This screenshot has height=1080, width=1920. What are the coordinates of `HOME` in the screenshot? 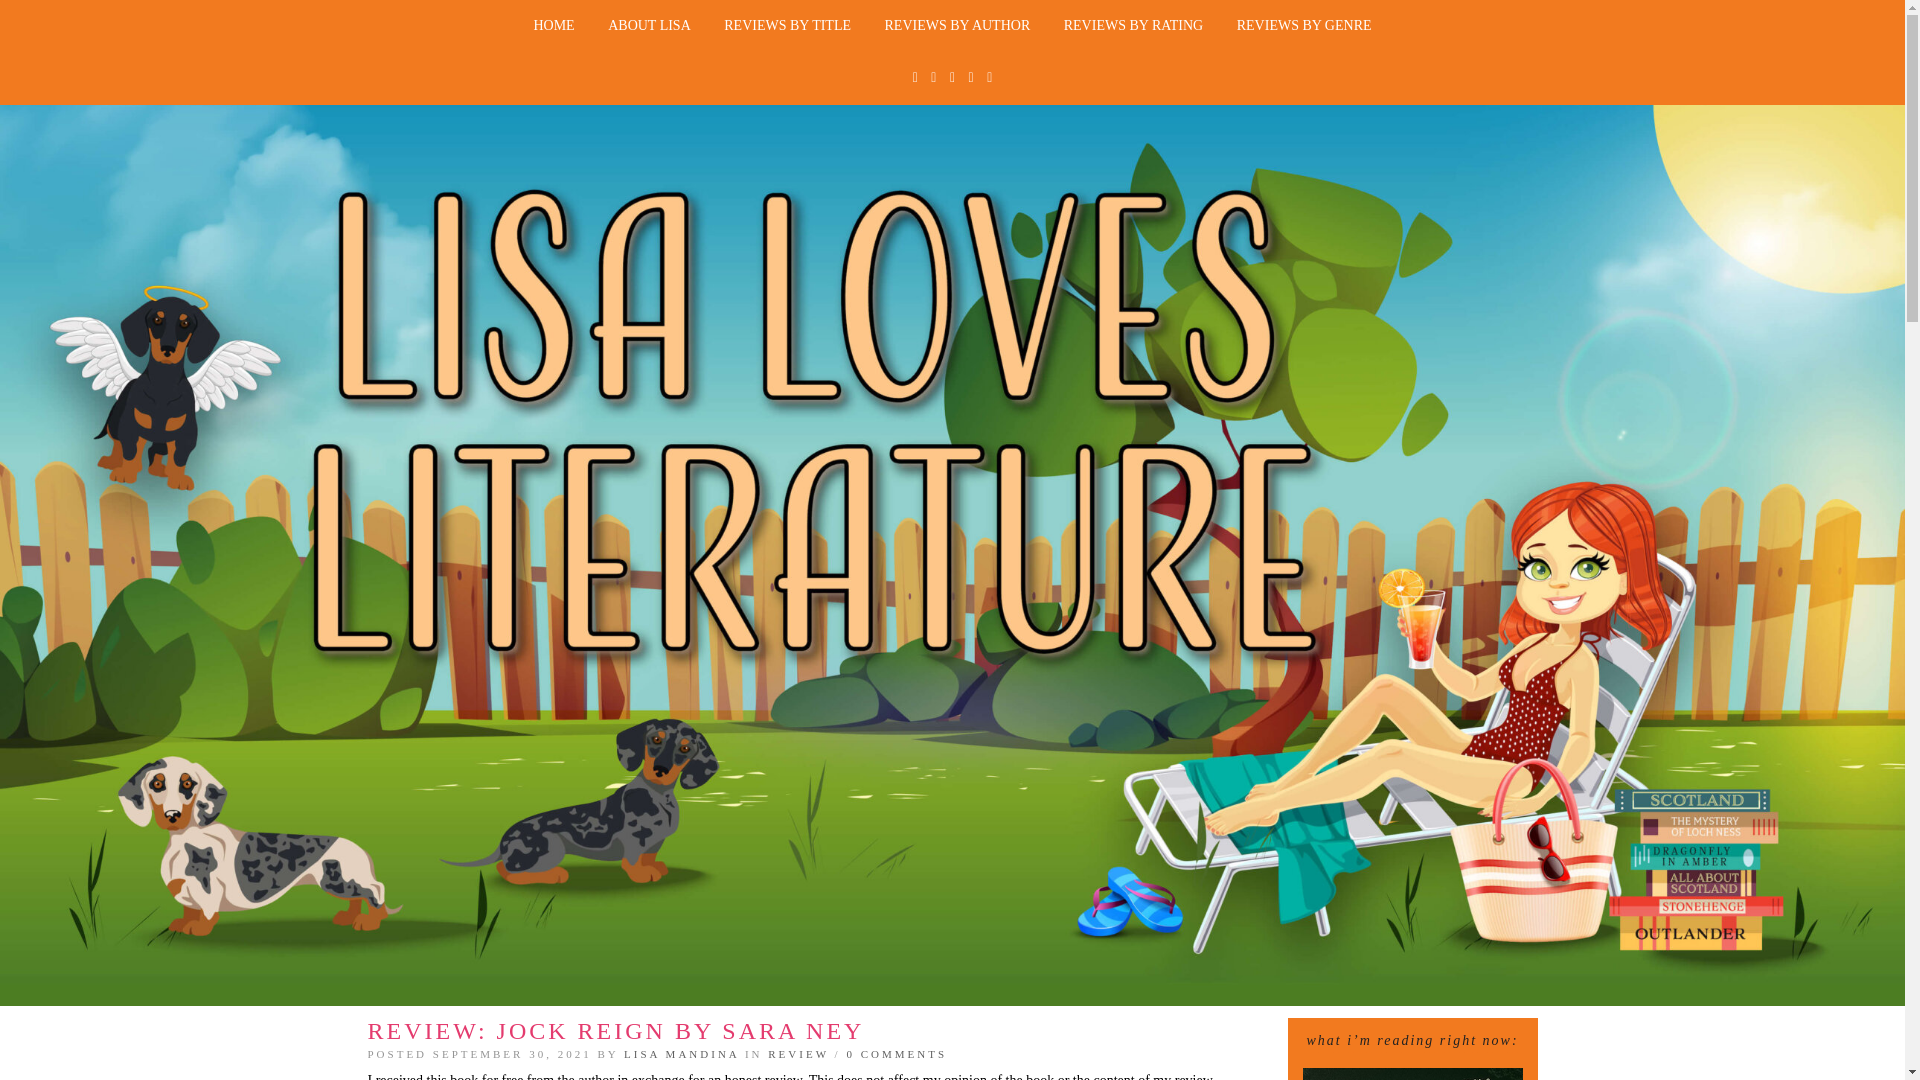 It's located at (554, 26).